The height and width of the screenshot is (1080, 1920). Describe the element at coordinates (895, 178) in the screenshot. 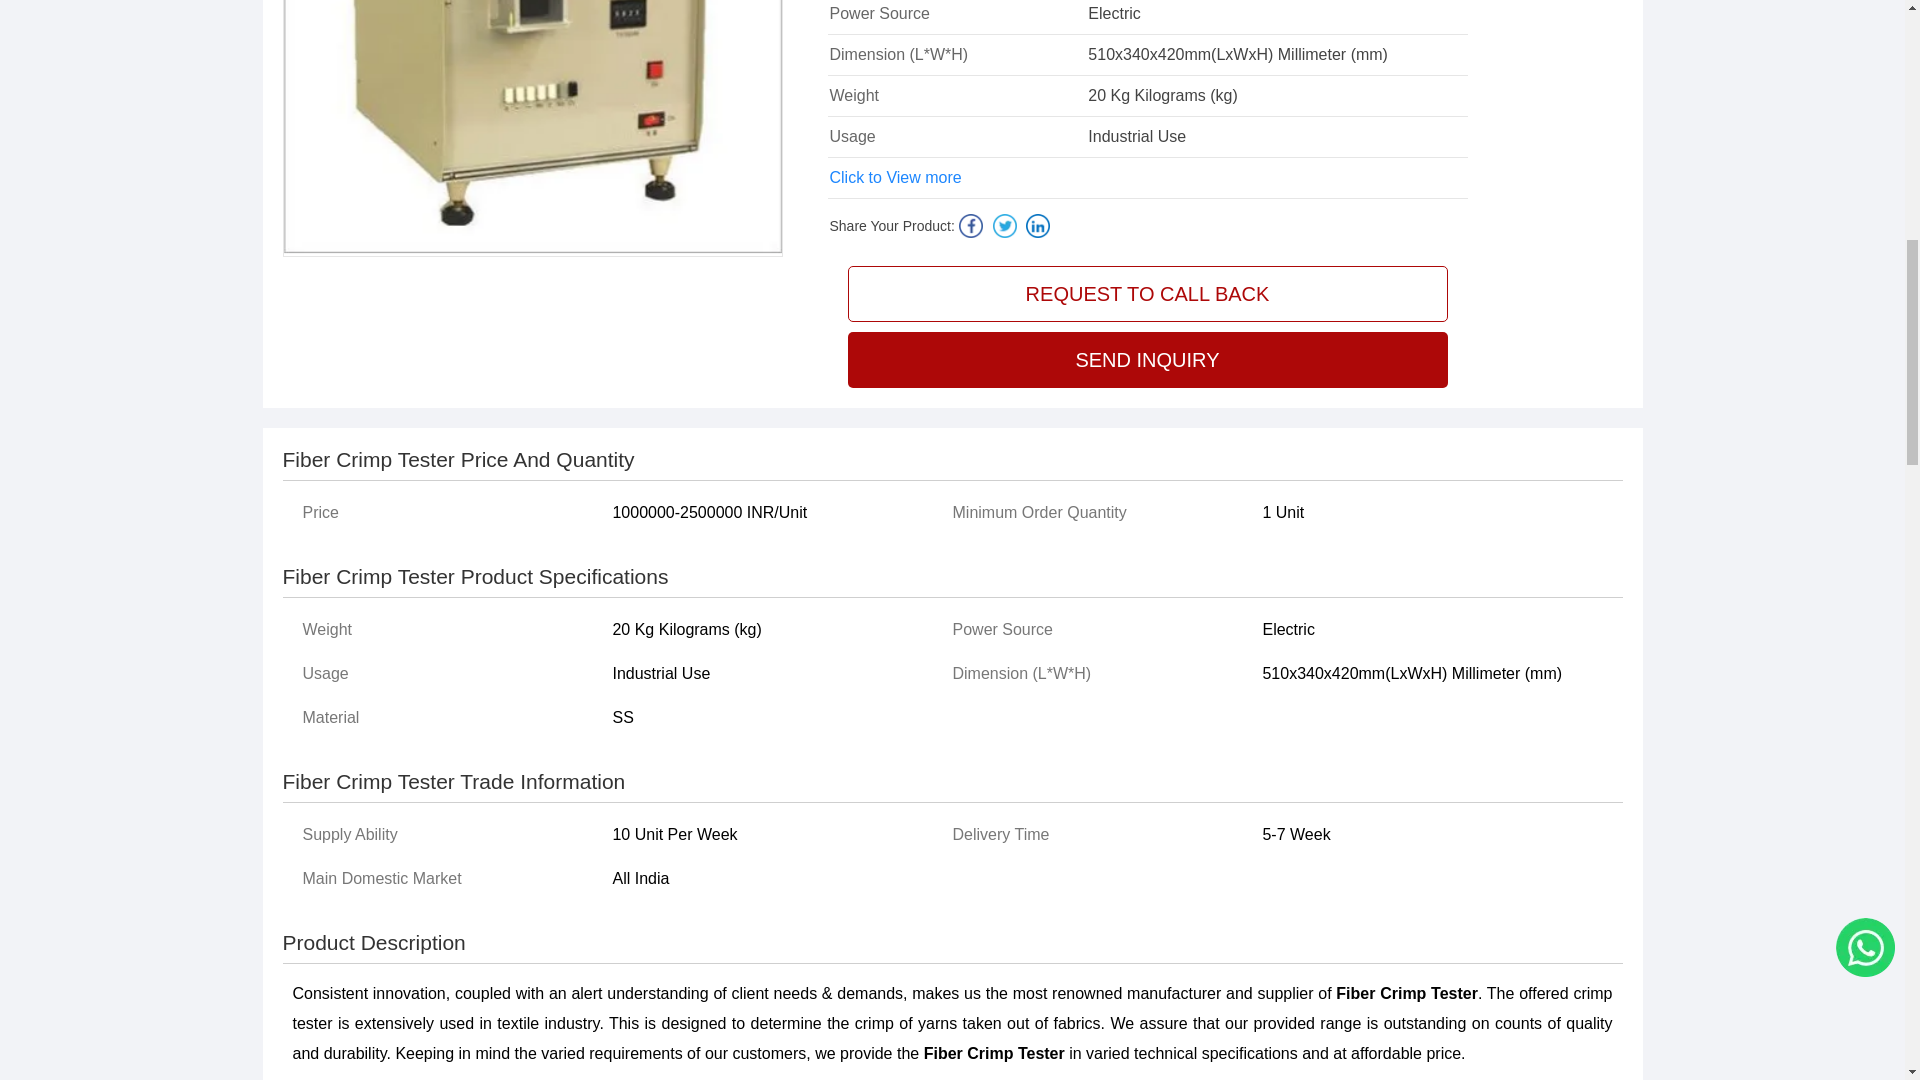

I see `Click to View more` at that location.